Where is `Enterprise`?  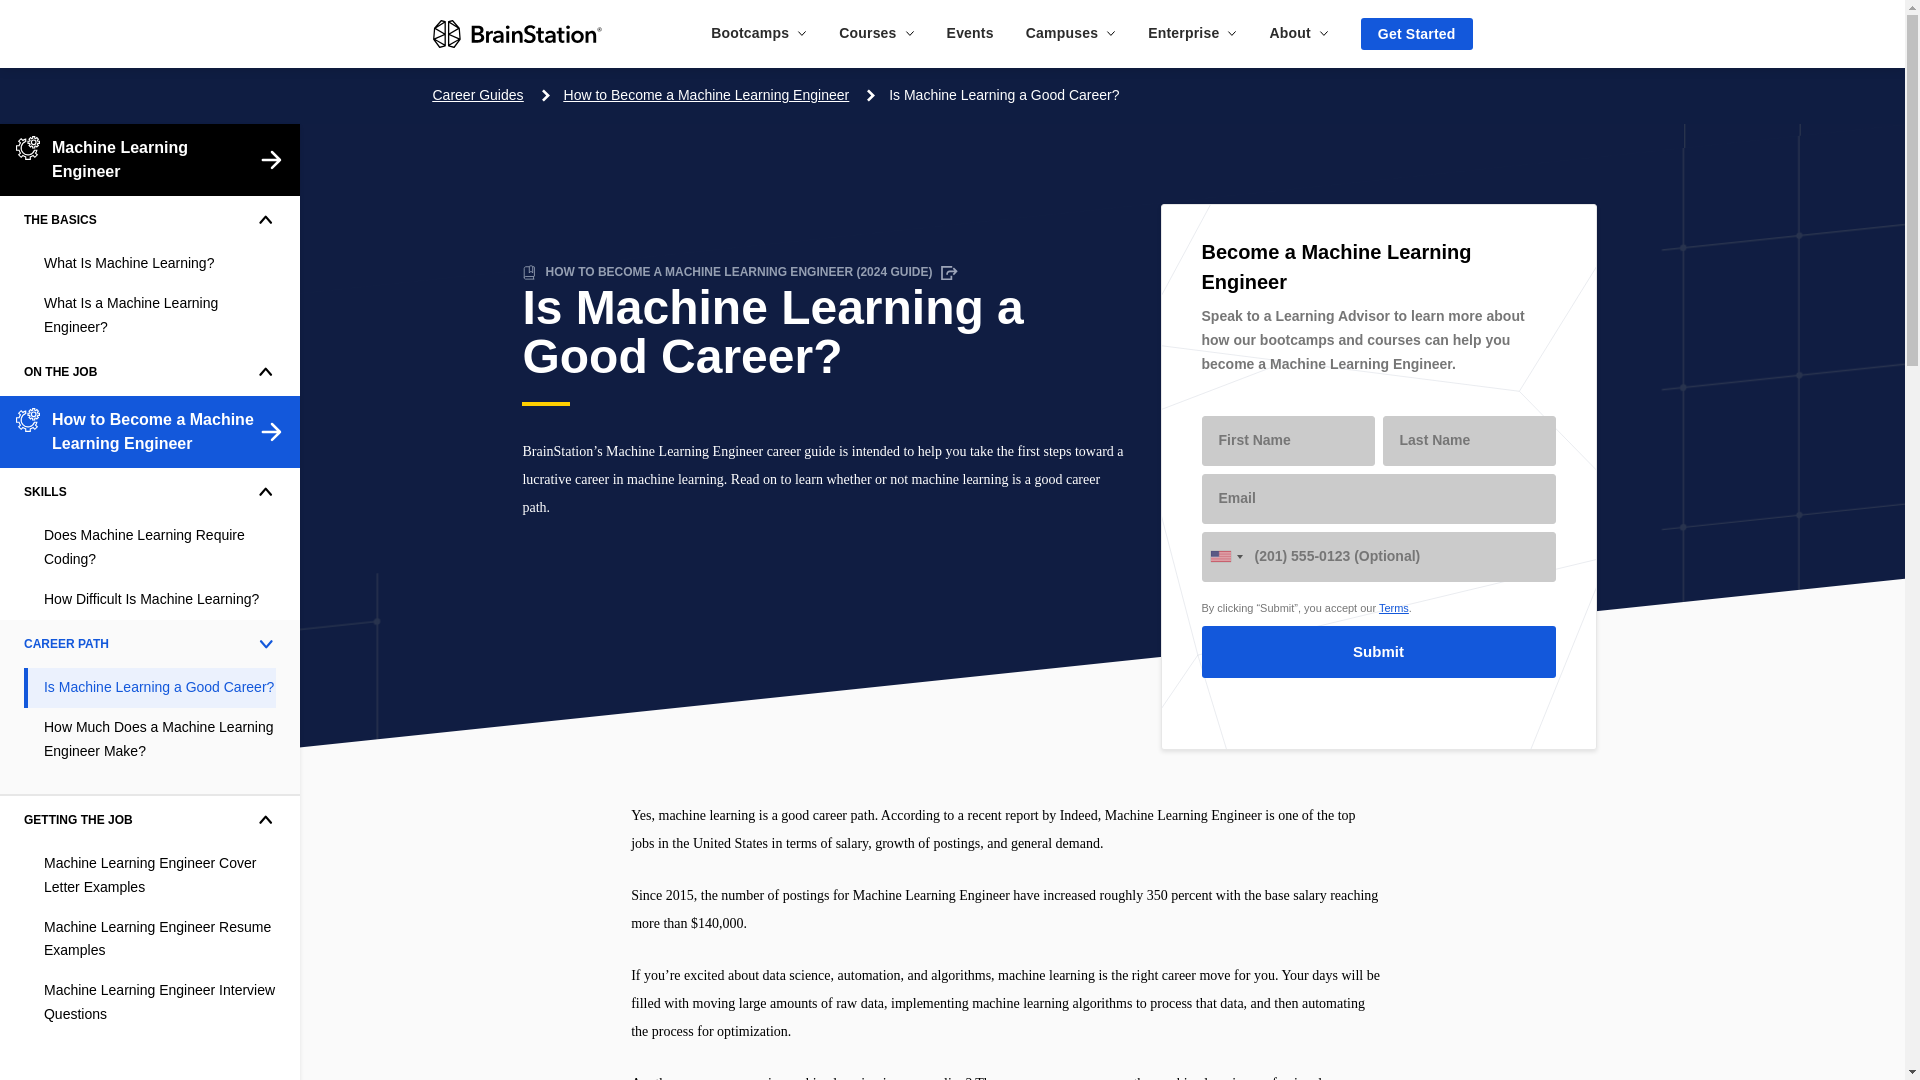
Enterprise is located at coordinates (1192, 32).